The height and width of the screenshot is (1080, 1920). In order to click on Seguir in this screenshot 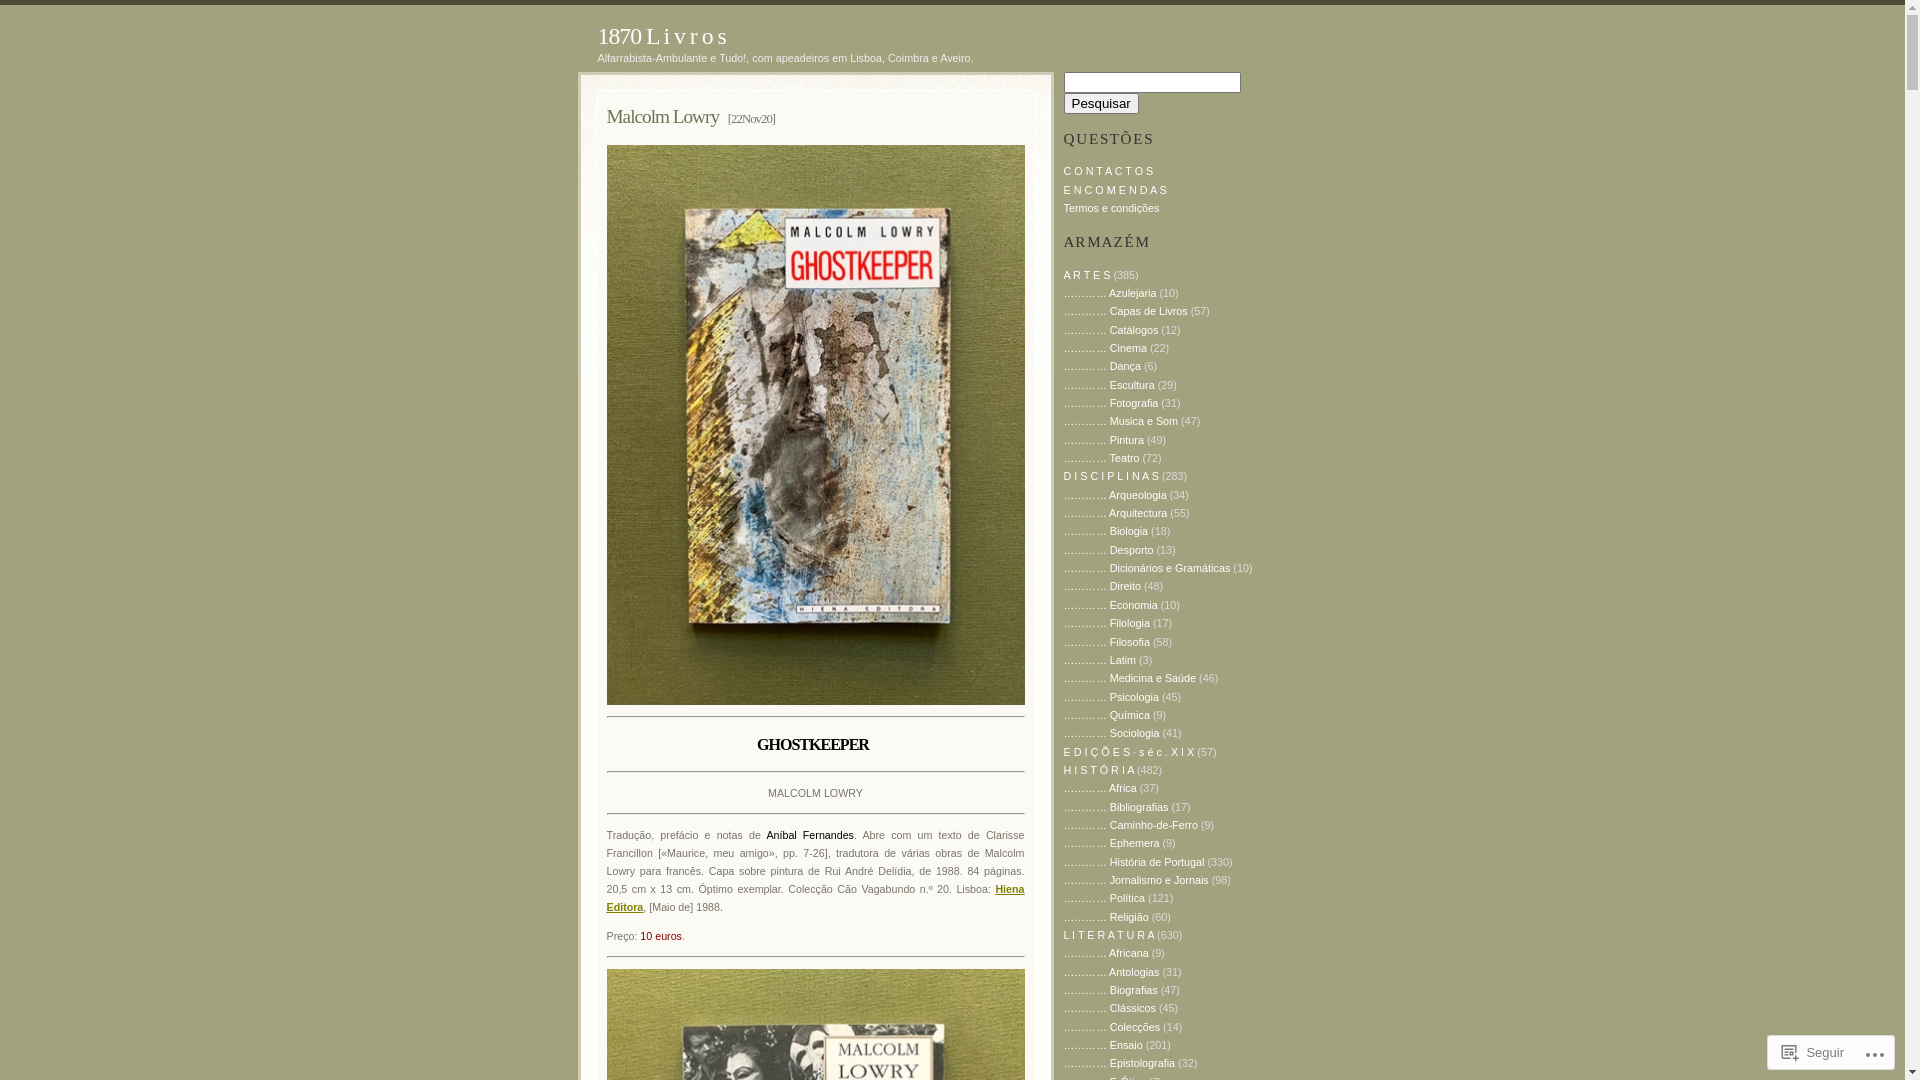, I will do `click(1813, 1052)`.